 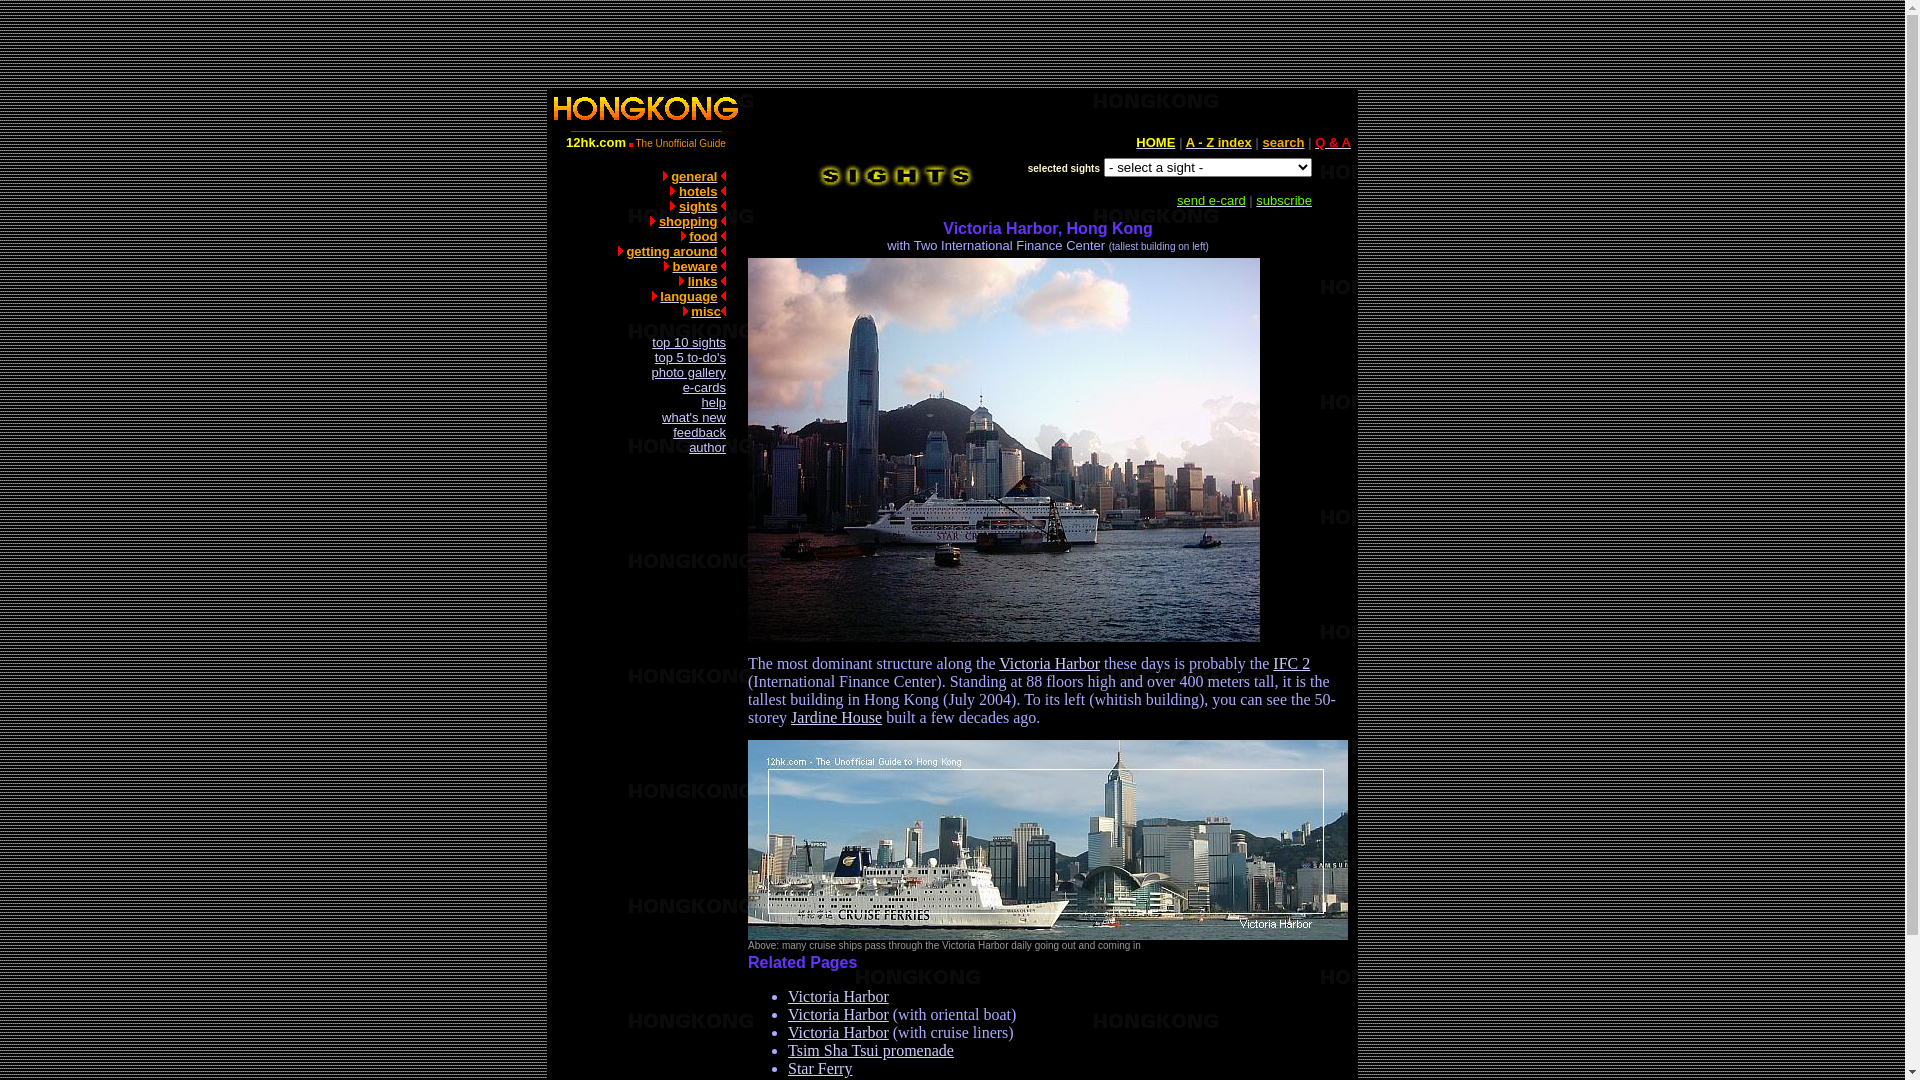 I want to click on search, so click(x=1284, y=142).